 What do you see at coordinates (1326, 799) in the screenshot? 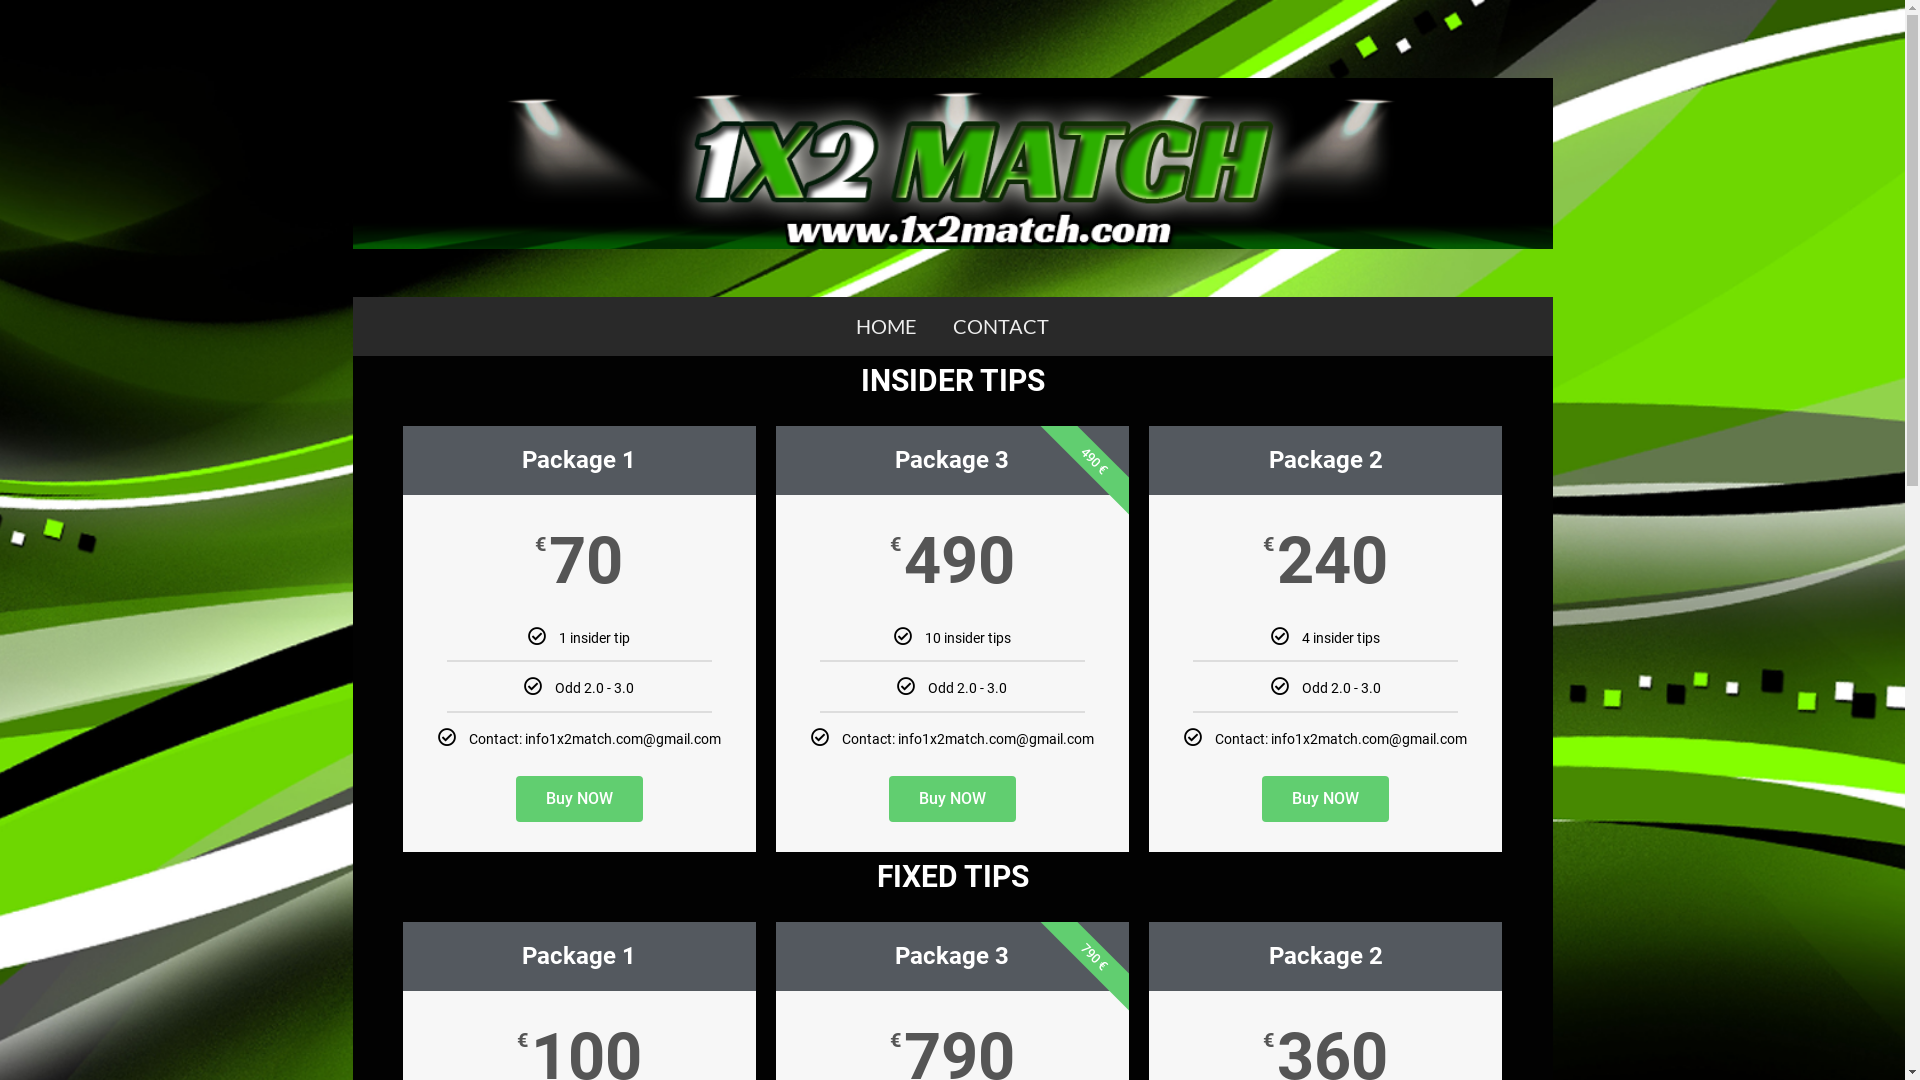
I see `Buy NOW` at bounding box center [1326, 799].